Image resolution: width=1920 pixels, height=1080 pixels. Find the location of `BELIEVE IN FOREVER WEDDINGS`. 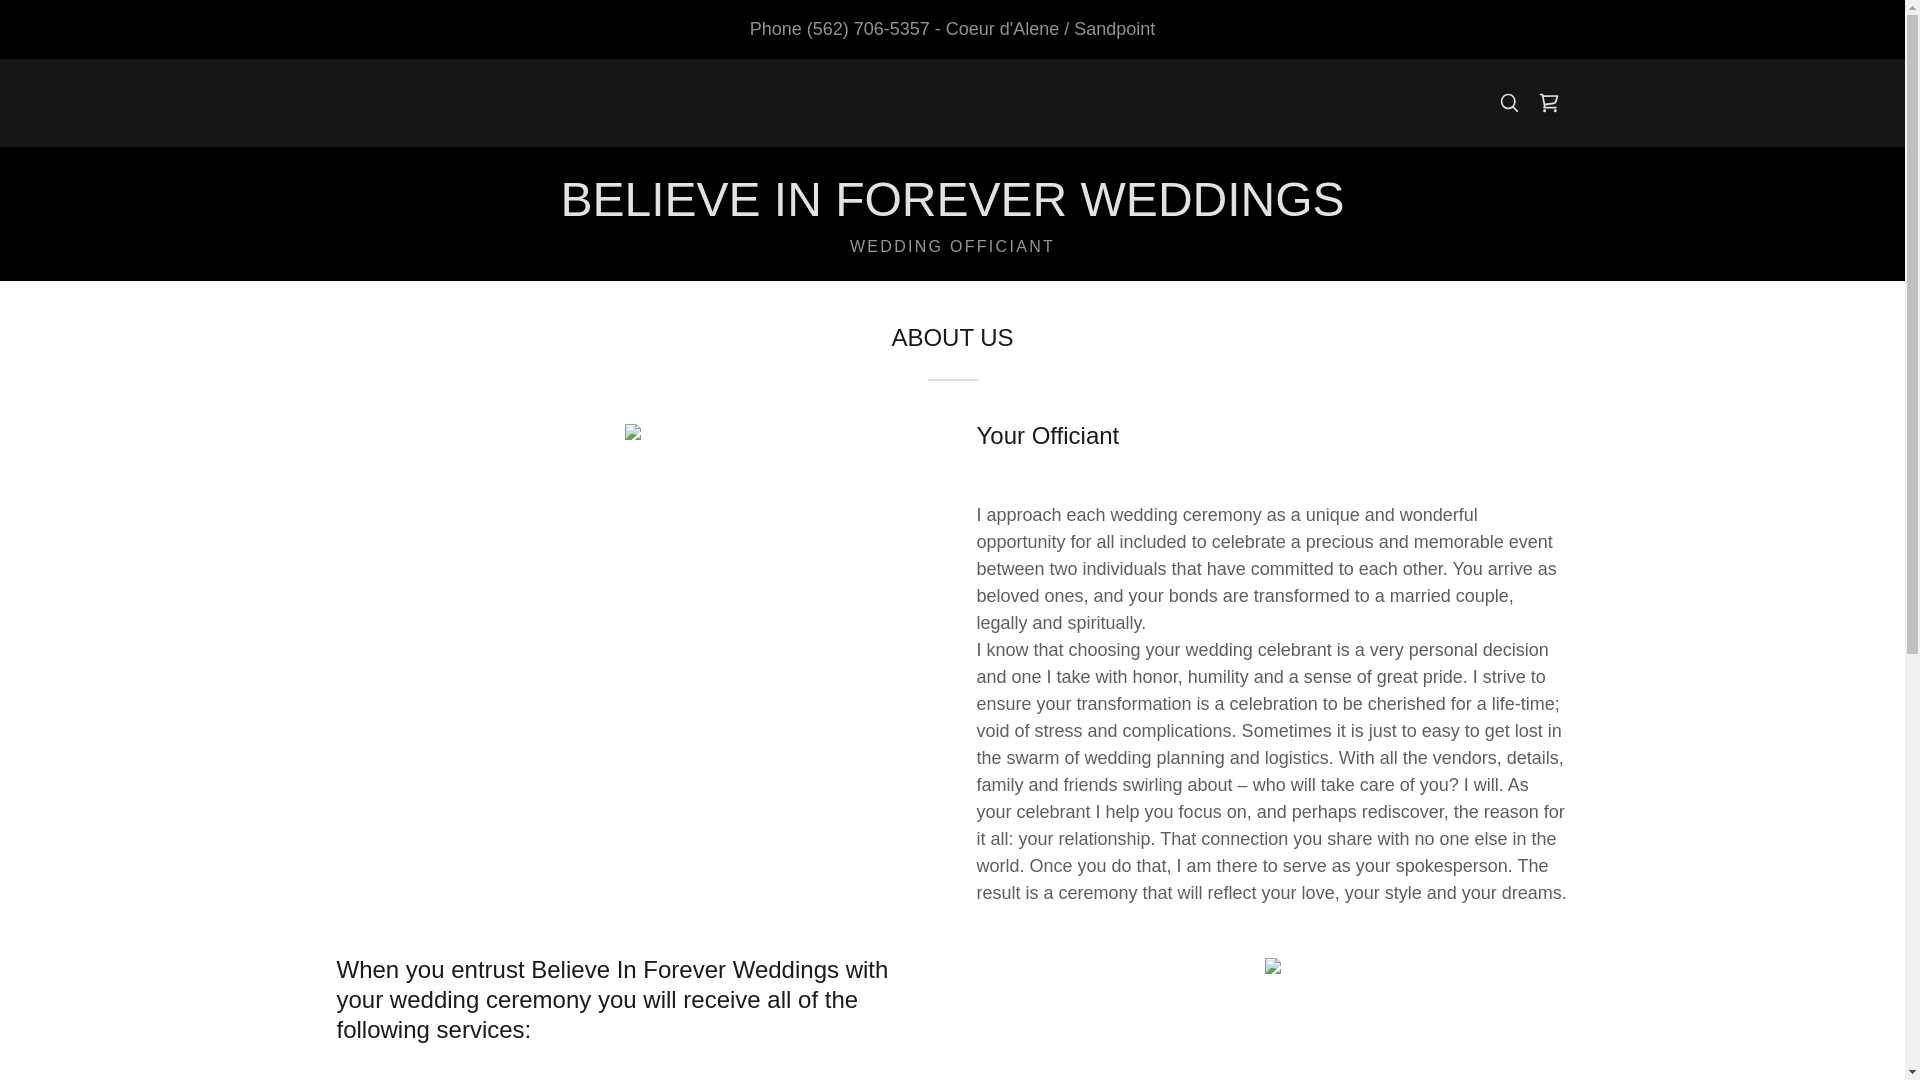

BELIEVE IN FOREVER WEDDINGS is located at coordinates (952, 210).